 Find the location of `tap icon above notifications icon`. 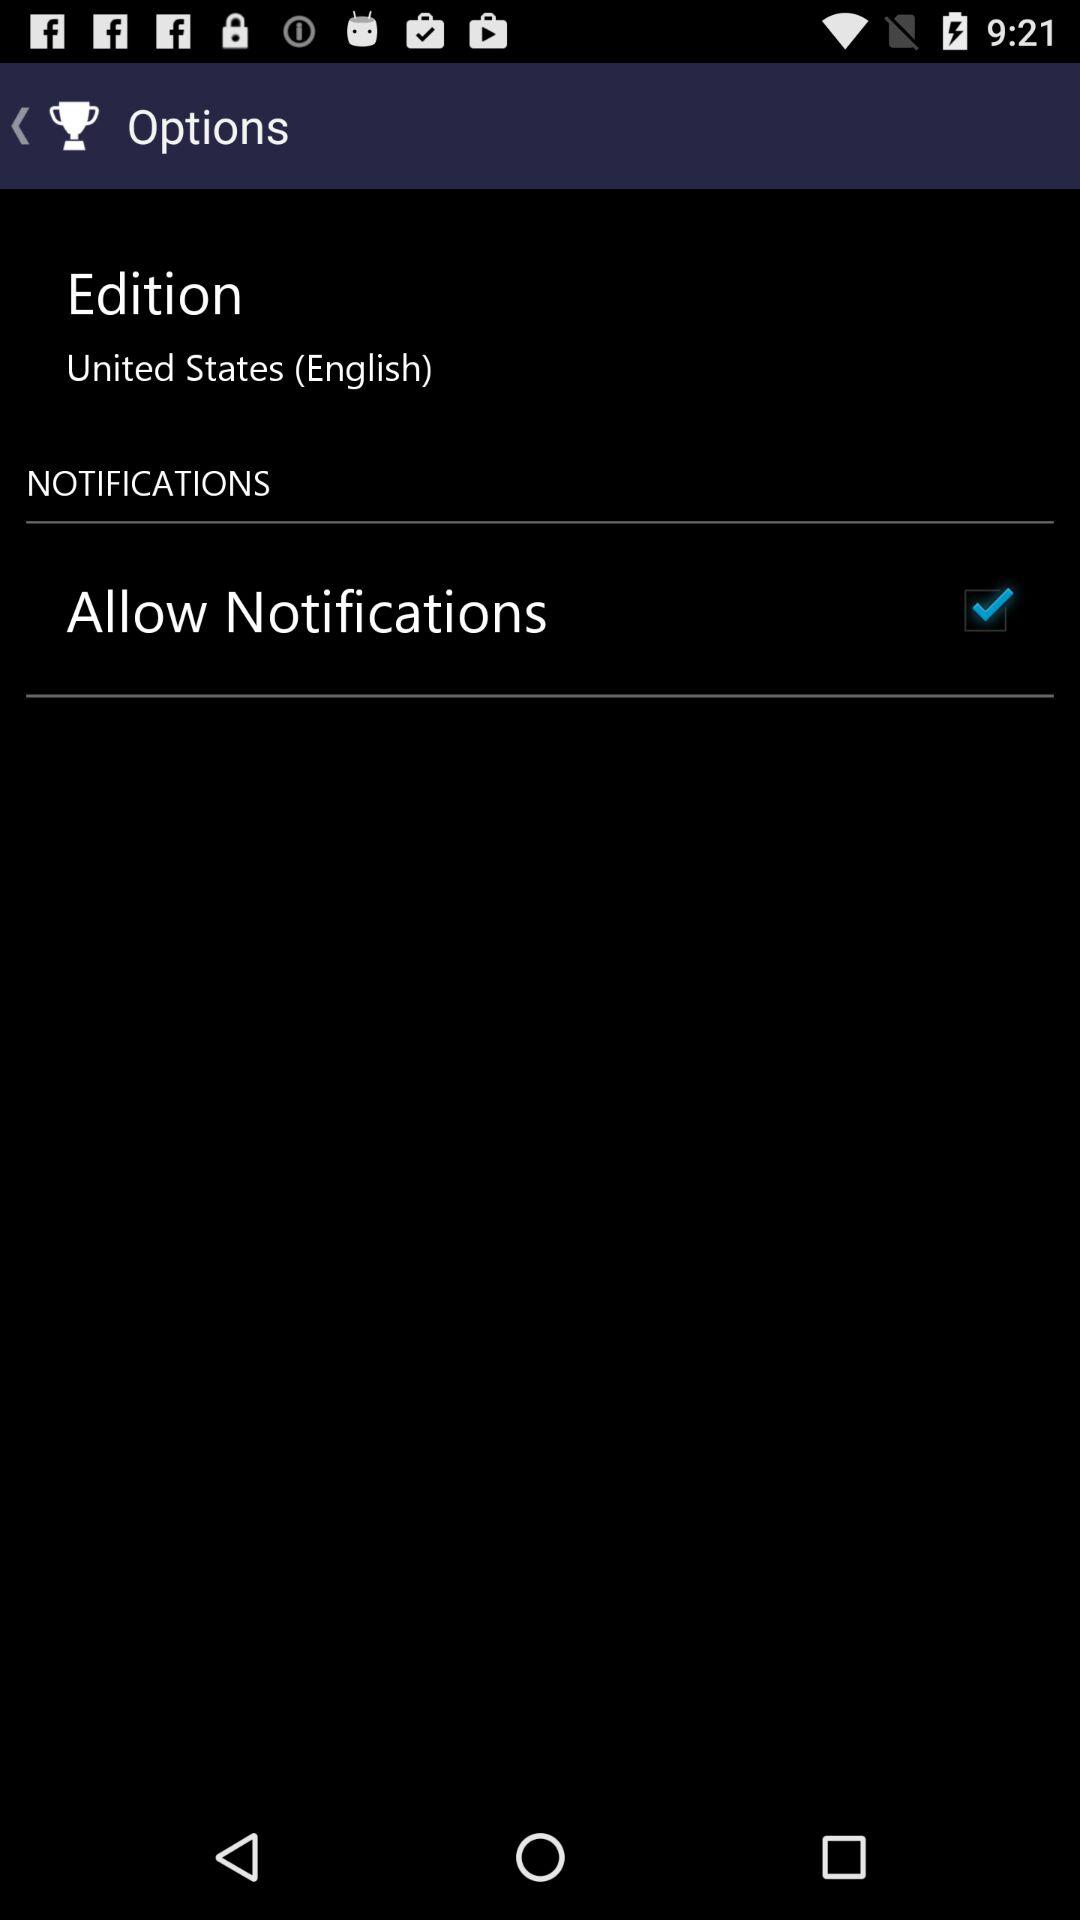

tap icon above notifications icon is located at coordinates (249, 367).